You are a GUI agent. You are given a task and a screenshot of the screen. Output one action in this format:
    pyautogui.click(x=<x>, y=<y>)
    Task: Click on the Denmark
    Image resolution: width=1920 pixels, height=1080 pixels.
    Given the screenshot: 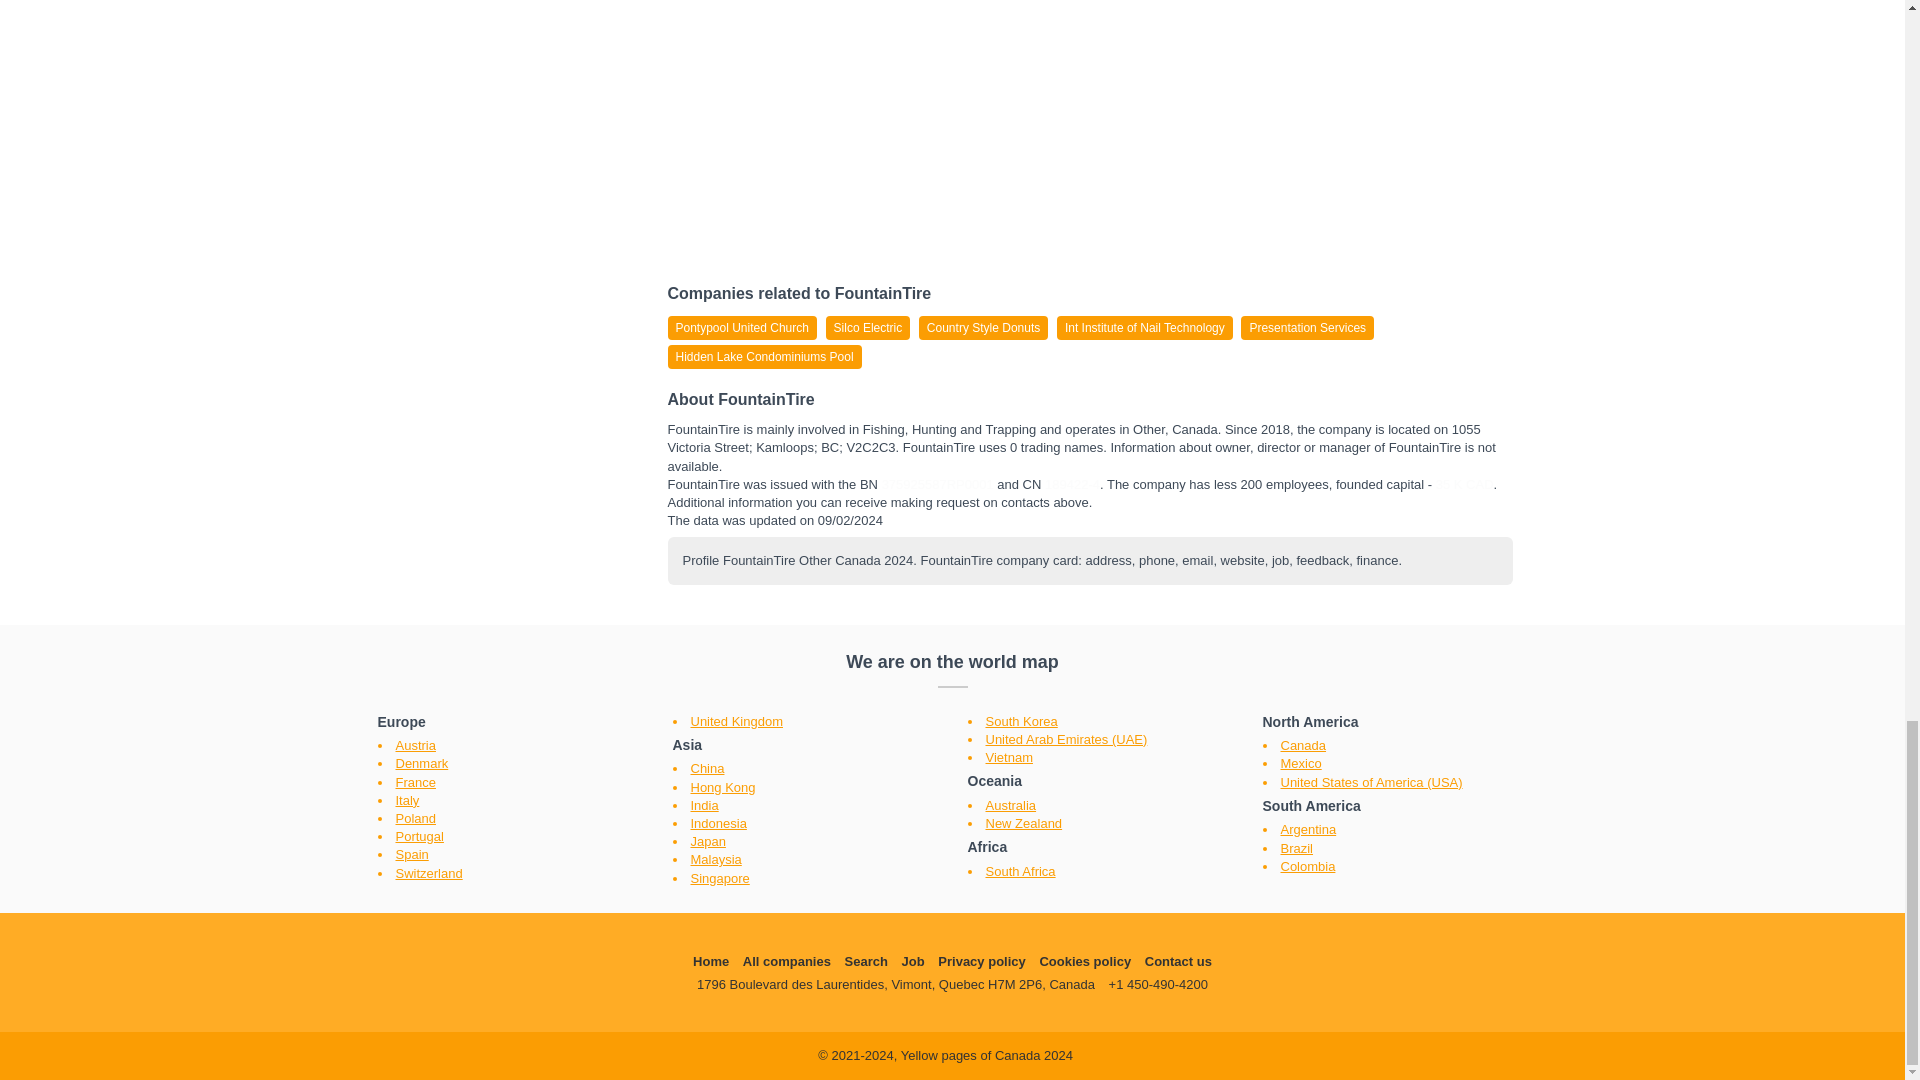 What is the action you would take?
    pyautogui.click(x=422, y=764)
    